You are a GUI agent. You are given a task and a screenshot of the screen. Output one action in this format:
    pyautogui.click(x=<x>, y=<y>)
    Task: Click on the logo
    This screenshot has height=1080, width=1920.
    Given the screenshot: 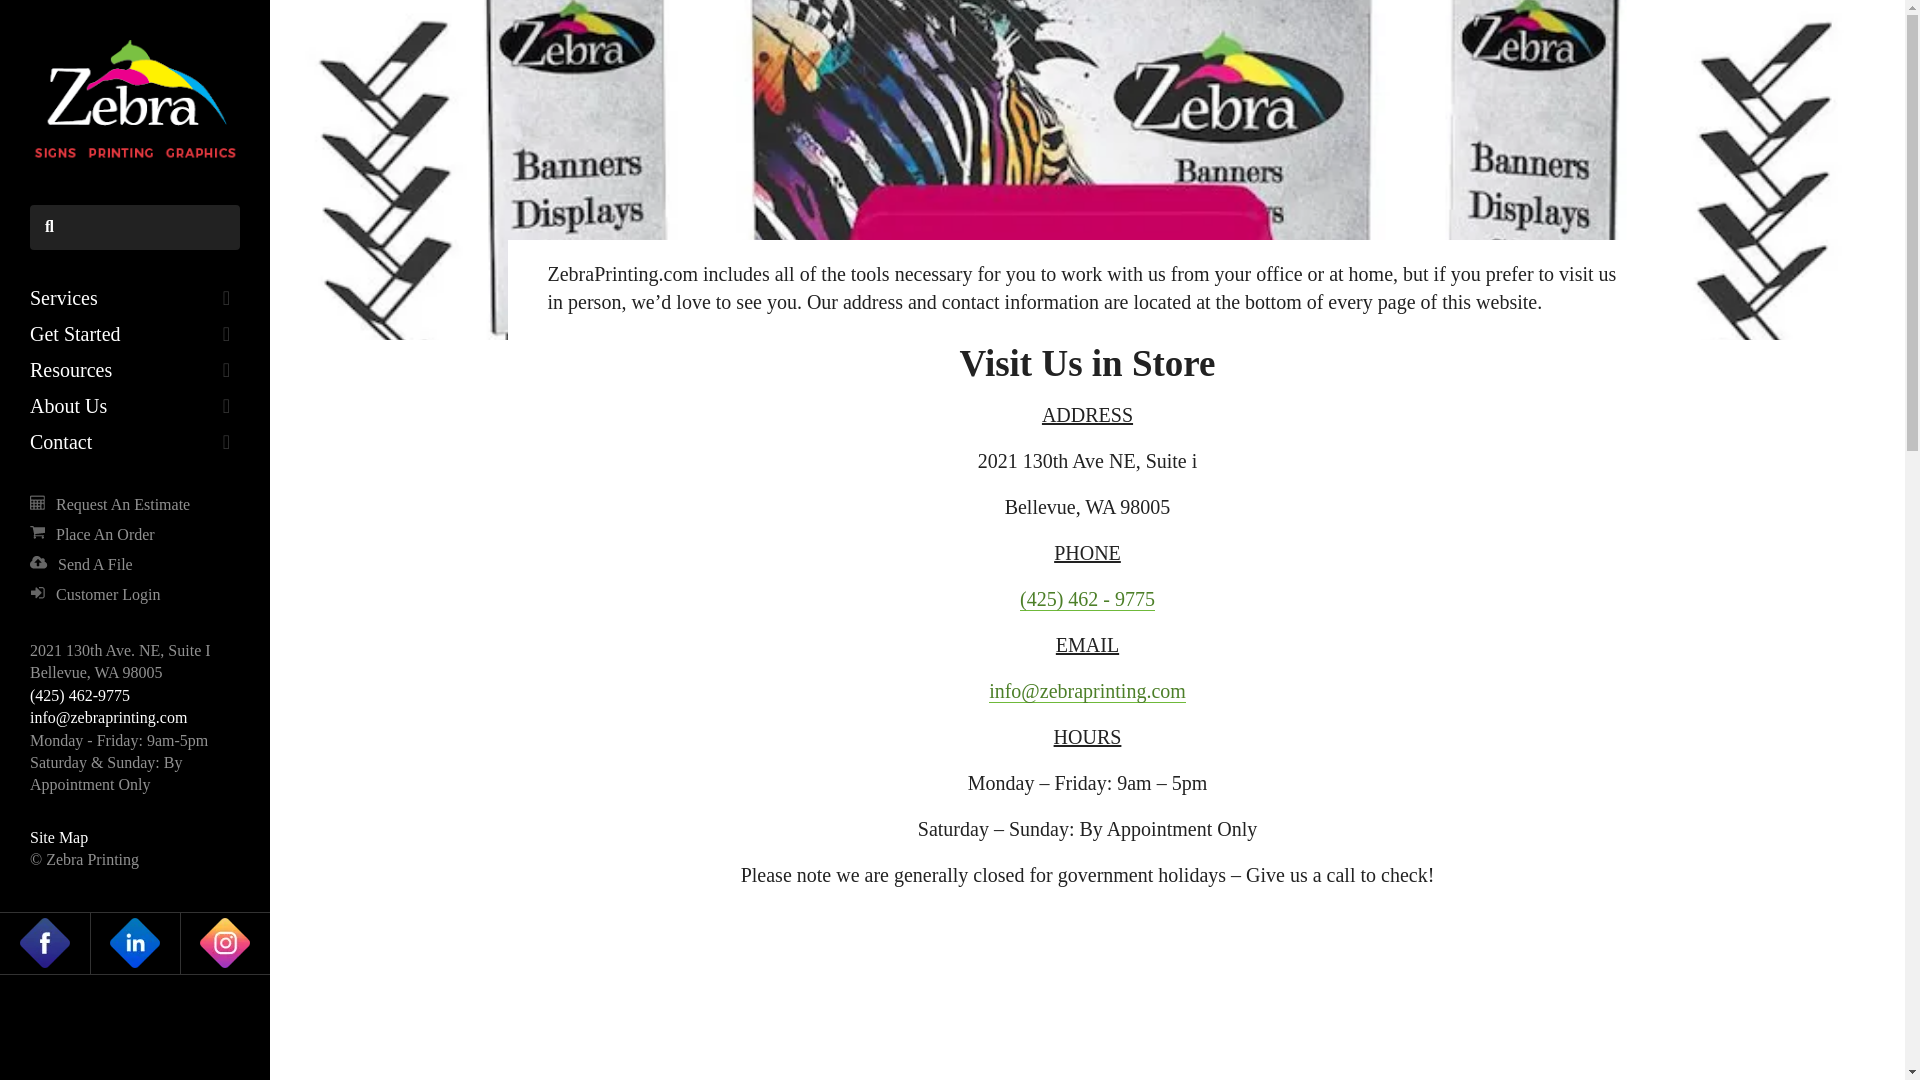 What is the action you would take?
    pyautogui.click(x=135, y=102)
    